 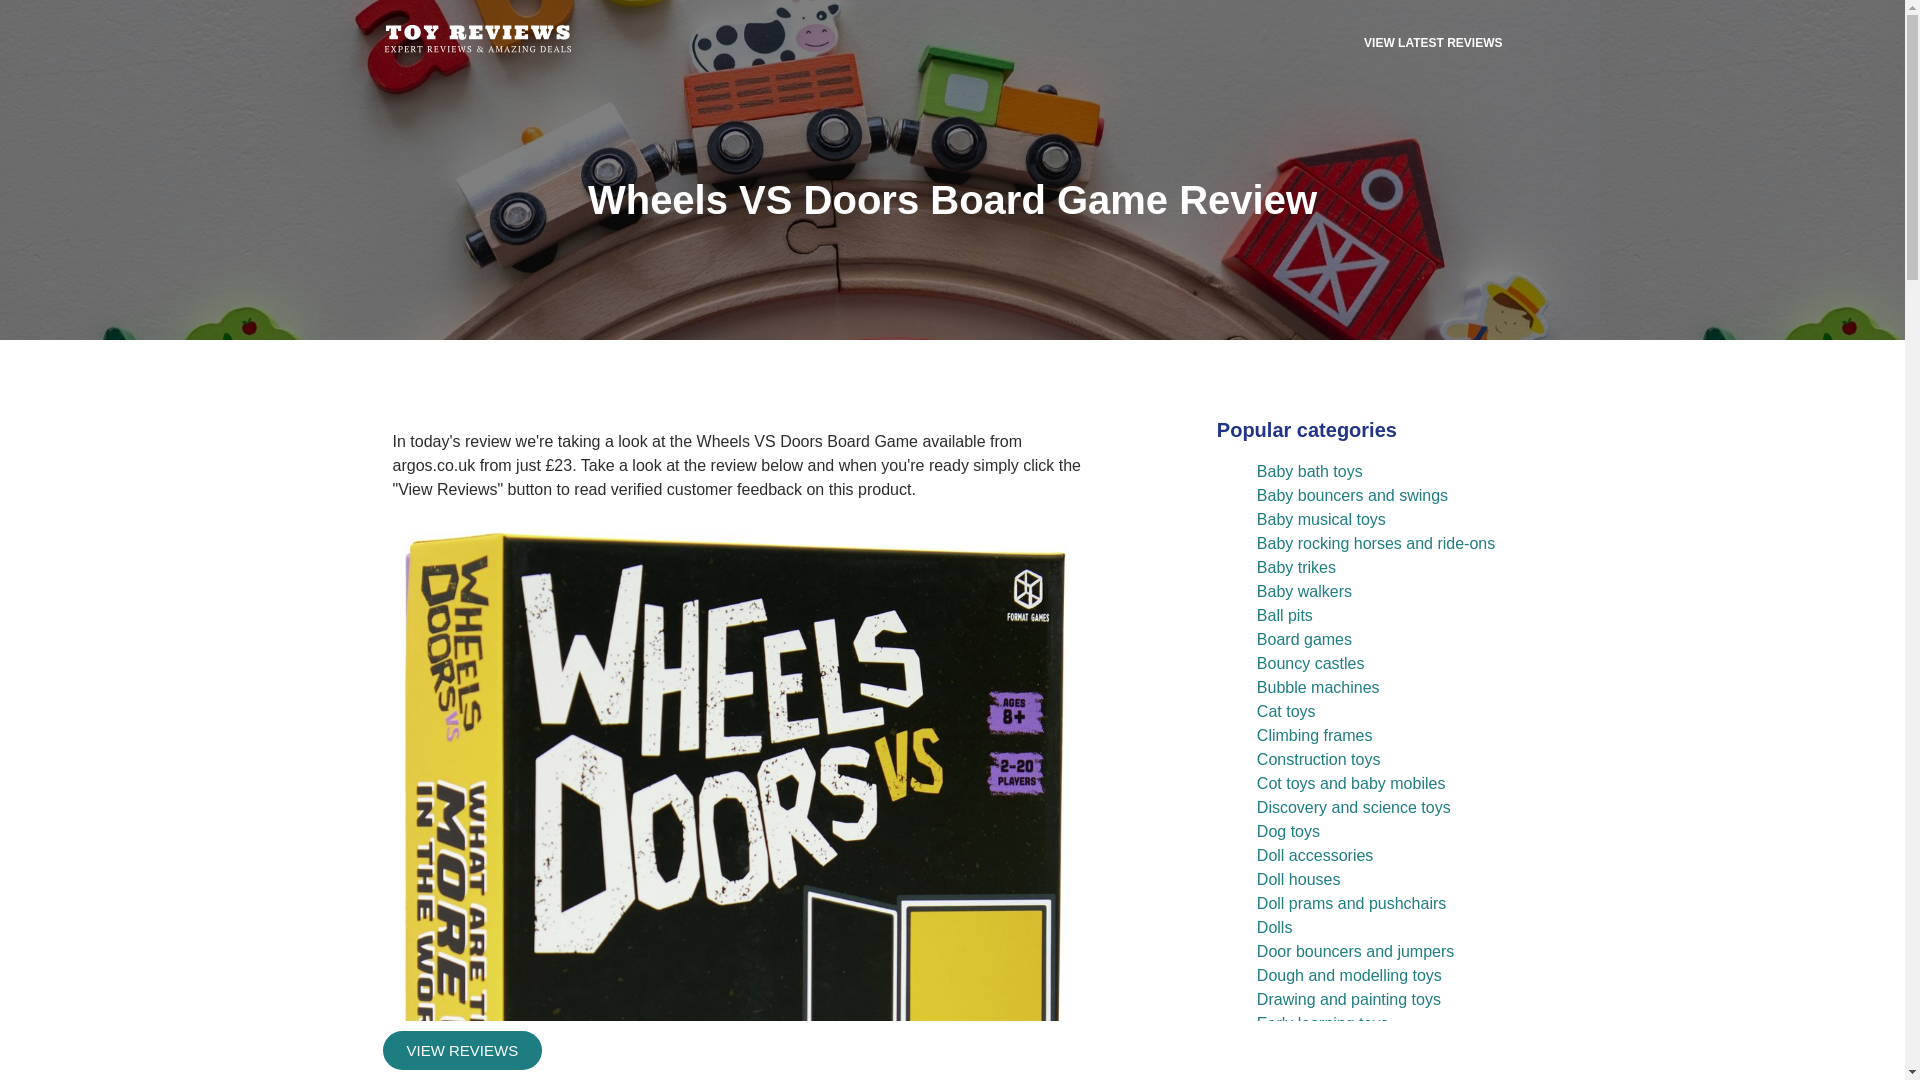 I want to click on Cat toys, so click(x=1286, y=712).